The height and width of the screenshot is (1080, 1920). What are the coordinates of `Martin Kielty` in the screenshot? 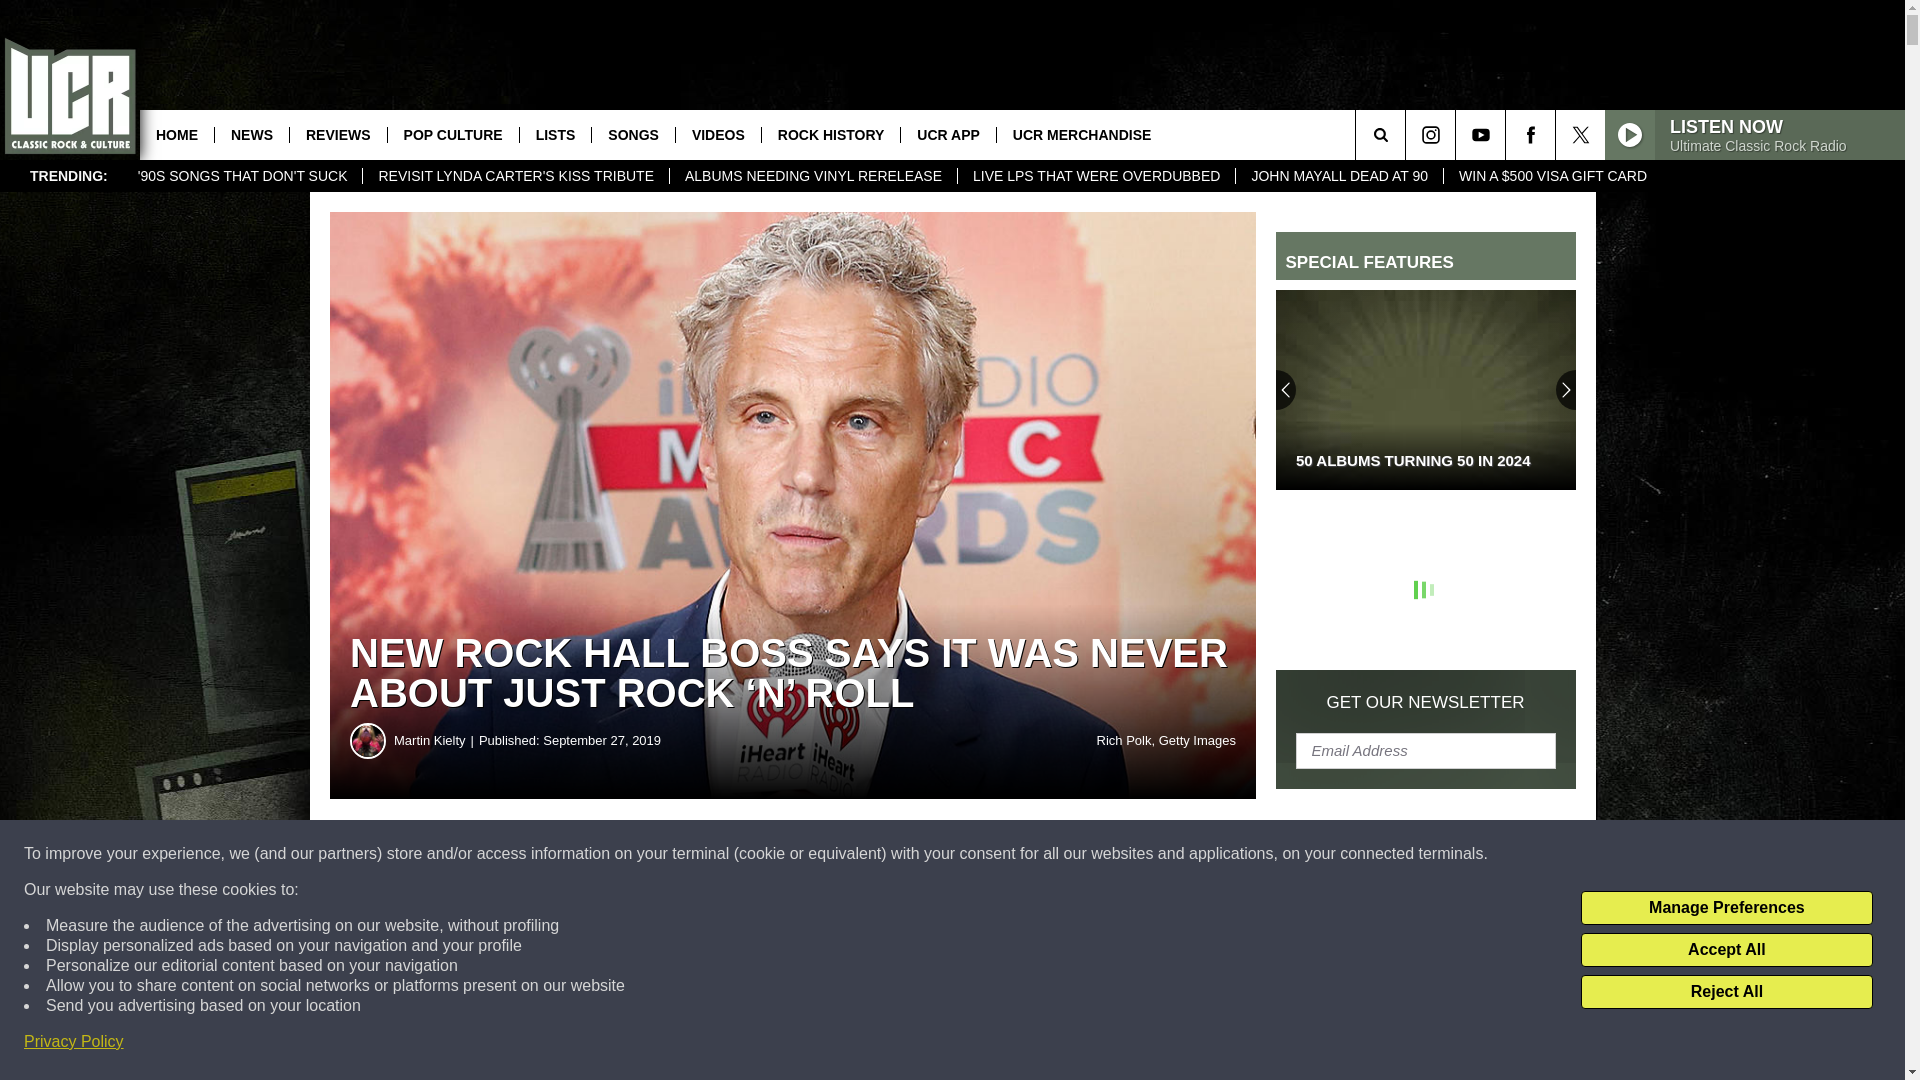 It's located at (436, 740).